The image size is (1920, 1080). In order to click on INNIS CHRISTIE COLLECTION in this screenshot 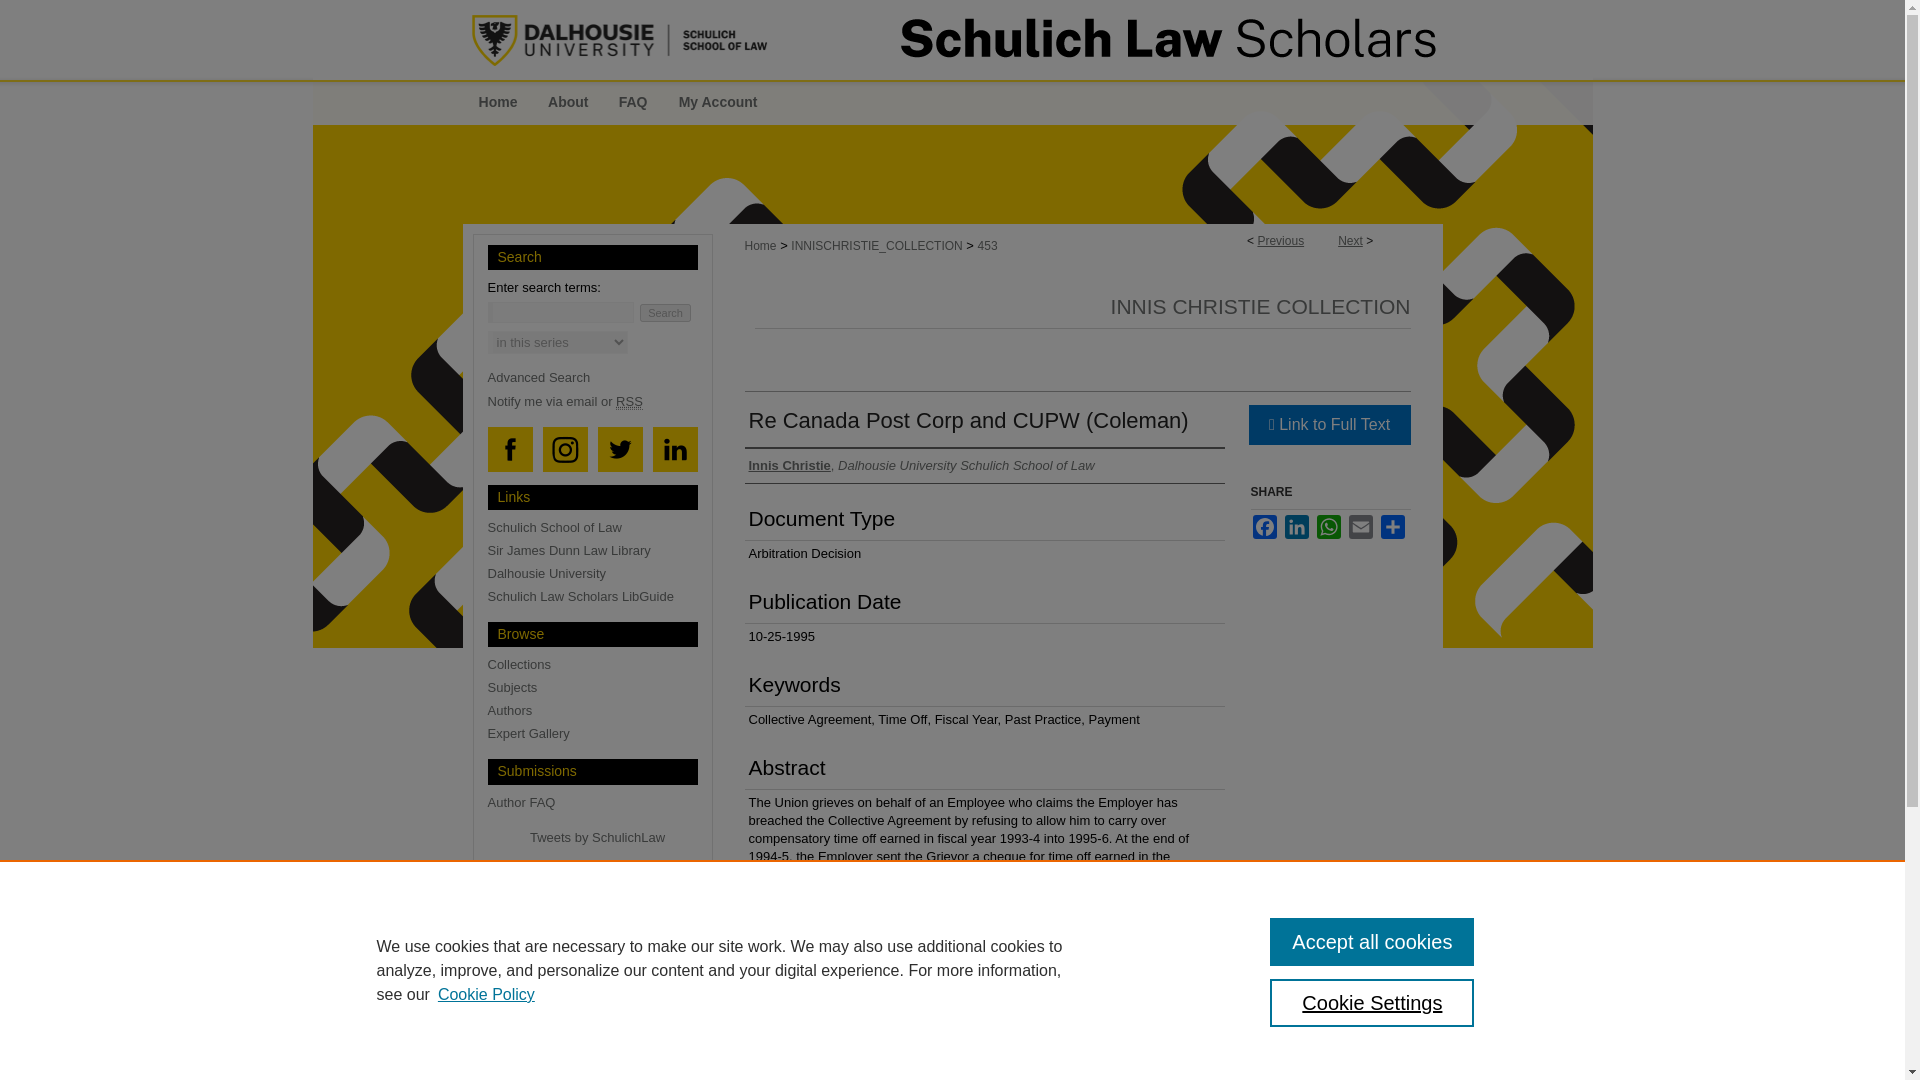, I will do `click(1261, 306)`.